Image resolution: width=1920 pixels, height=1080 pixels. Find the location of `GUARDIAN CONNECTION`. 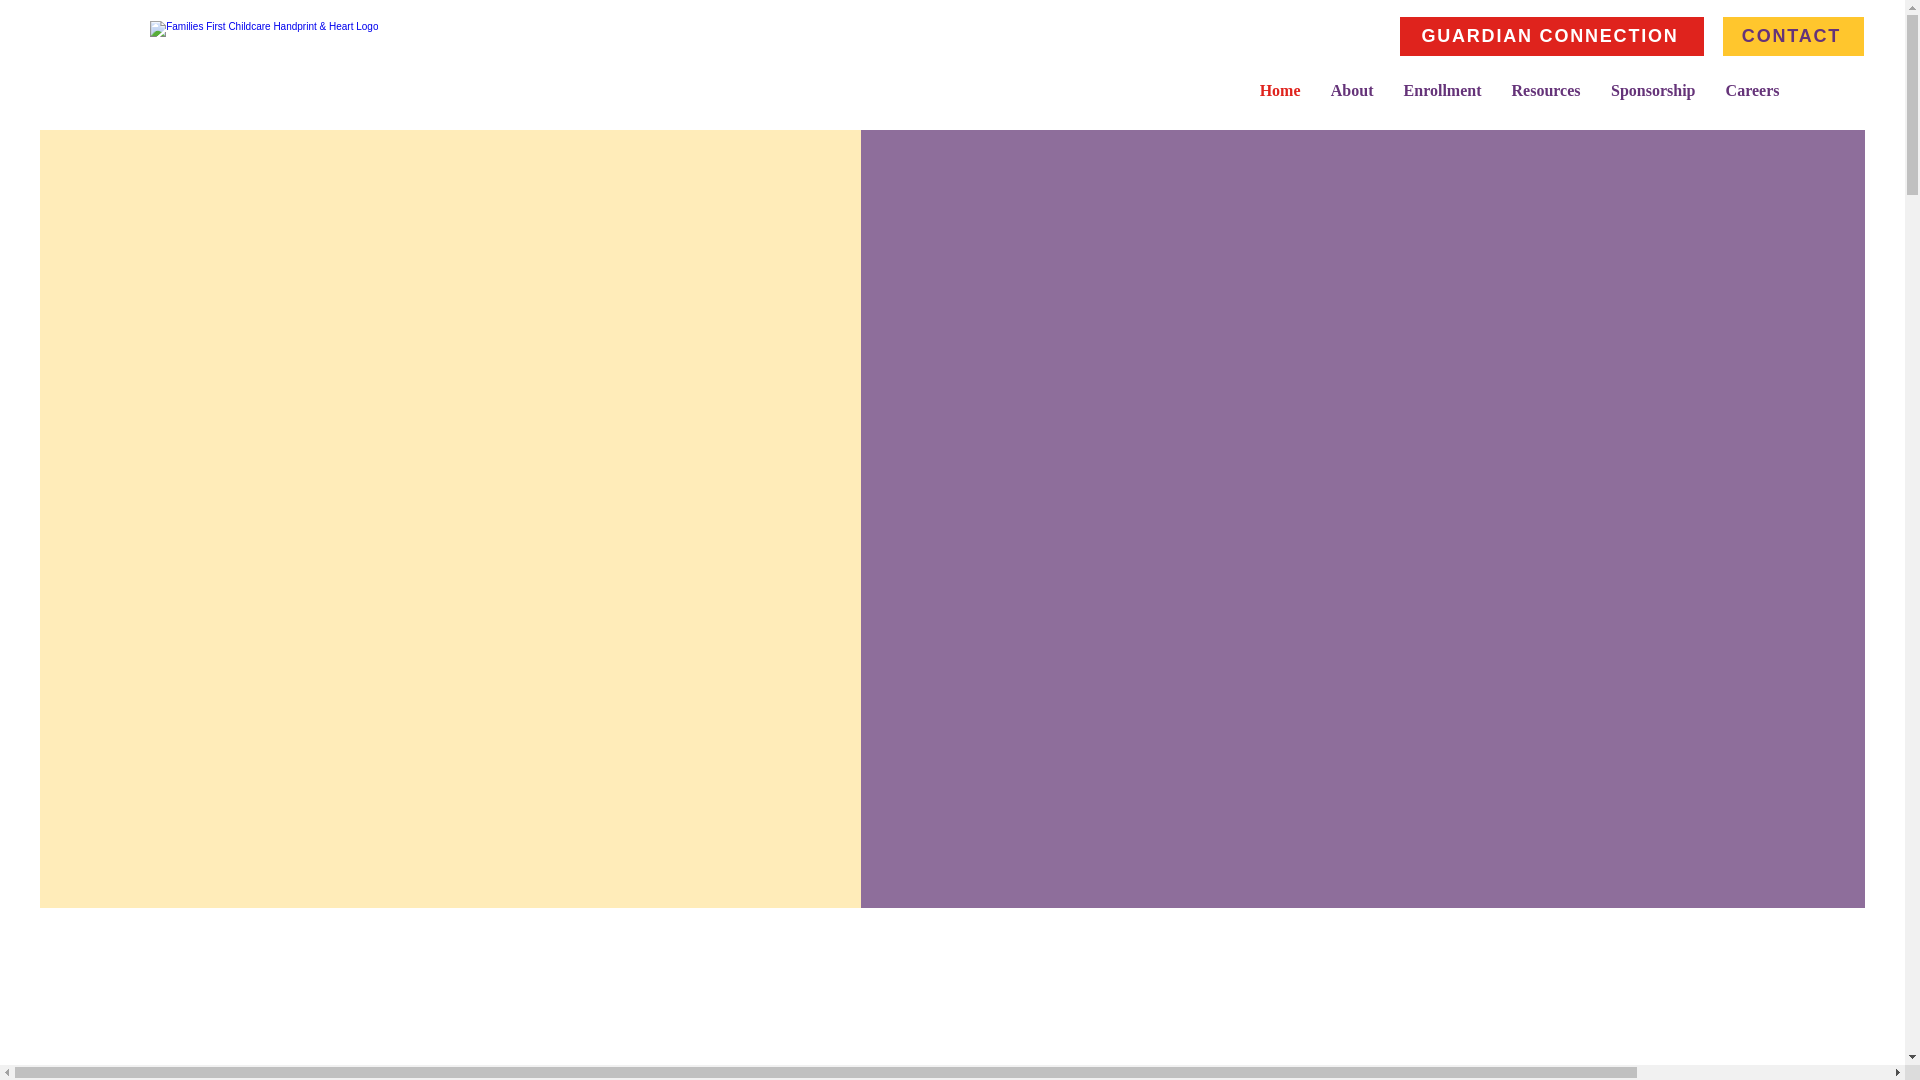

GUARDIAN CONNECTION is located at coordinates (1552, 36).